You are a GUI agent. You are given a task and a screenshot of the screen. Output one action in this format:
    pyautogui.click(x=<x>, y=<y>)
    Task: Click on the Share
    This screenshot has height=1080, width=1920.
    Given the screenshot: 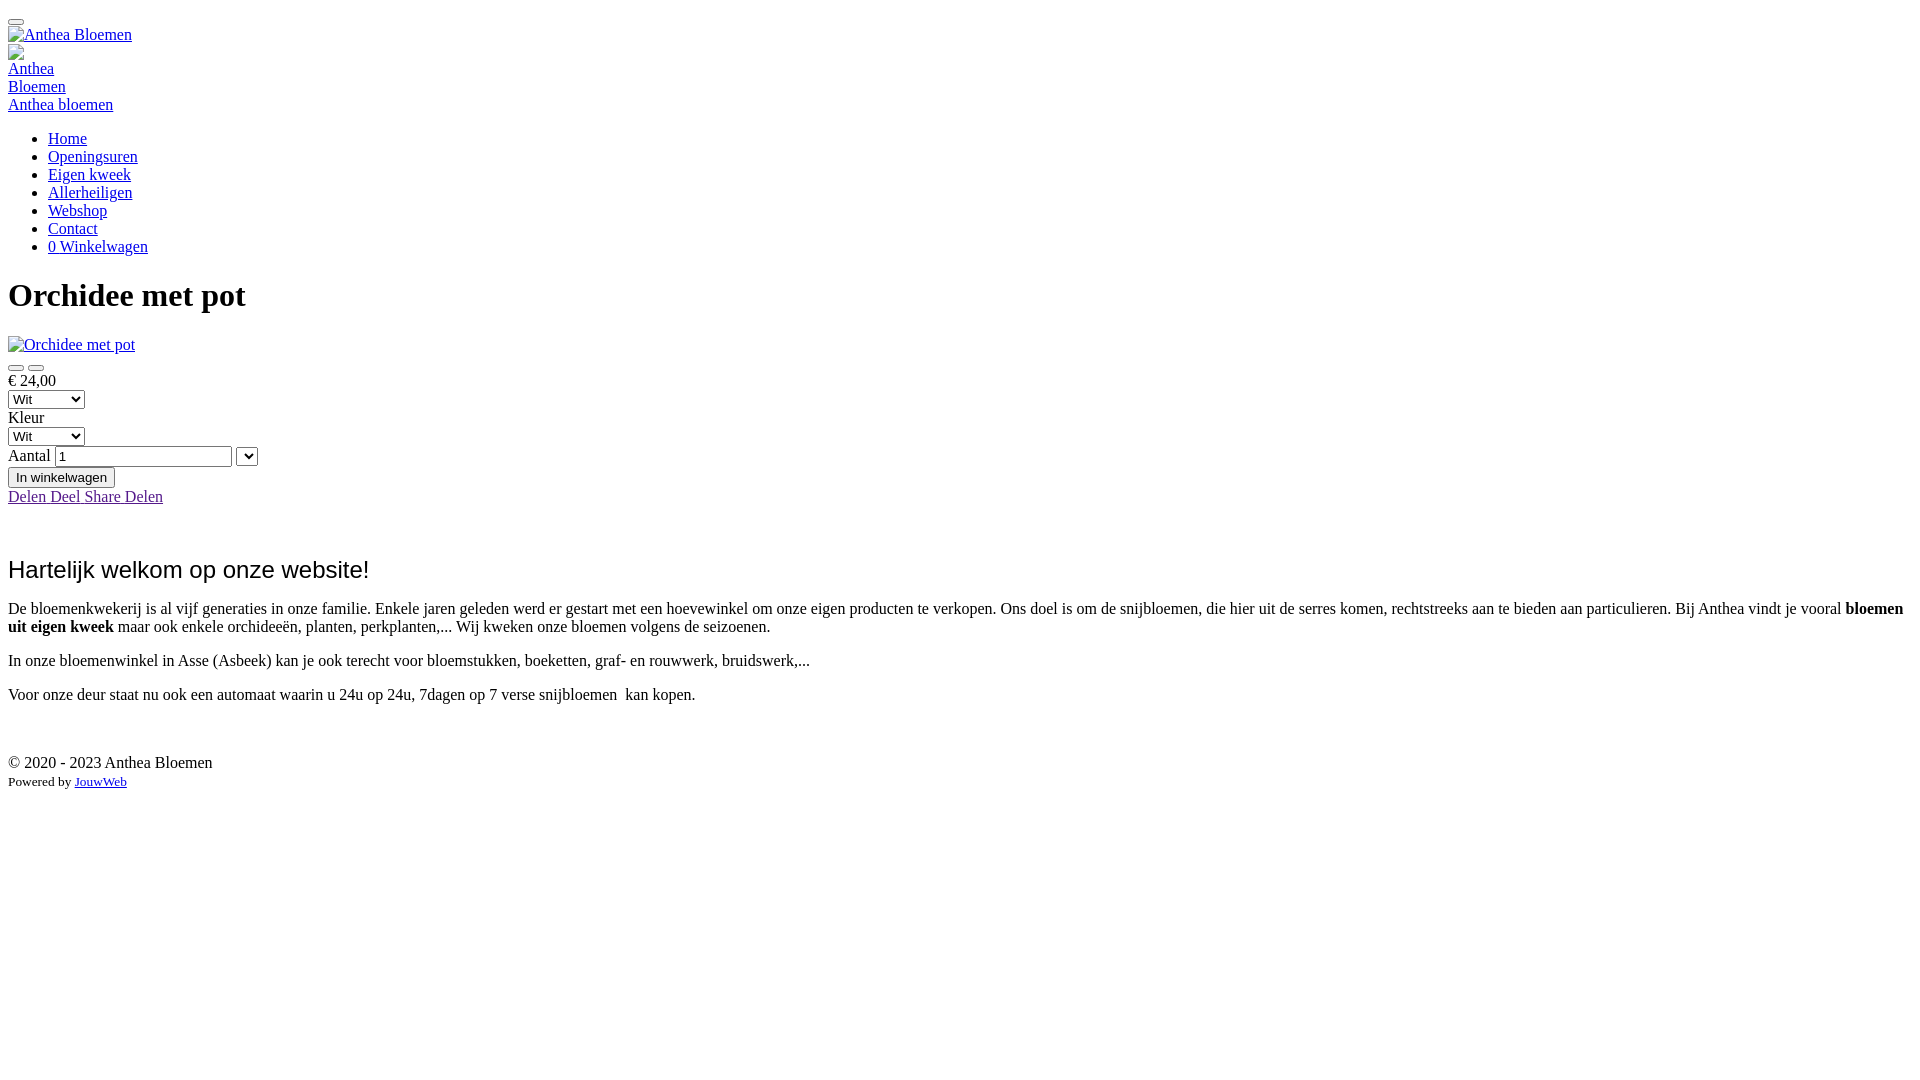 What is the action you would take?
    pyautogui.click(x=104, y=496)
    